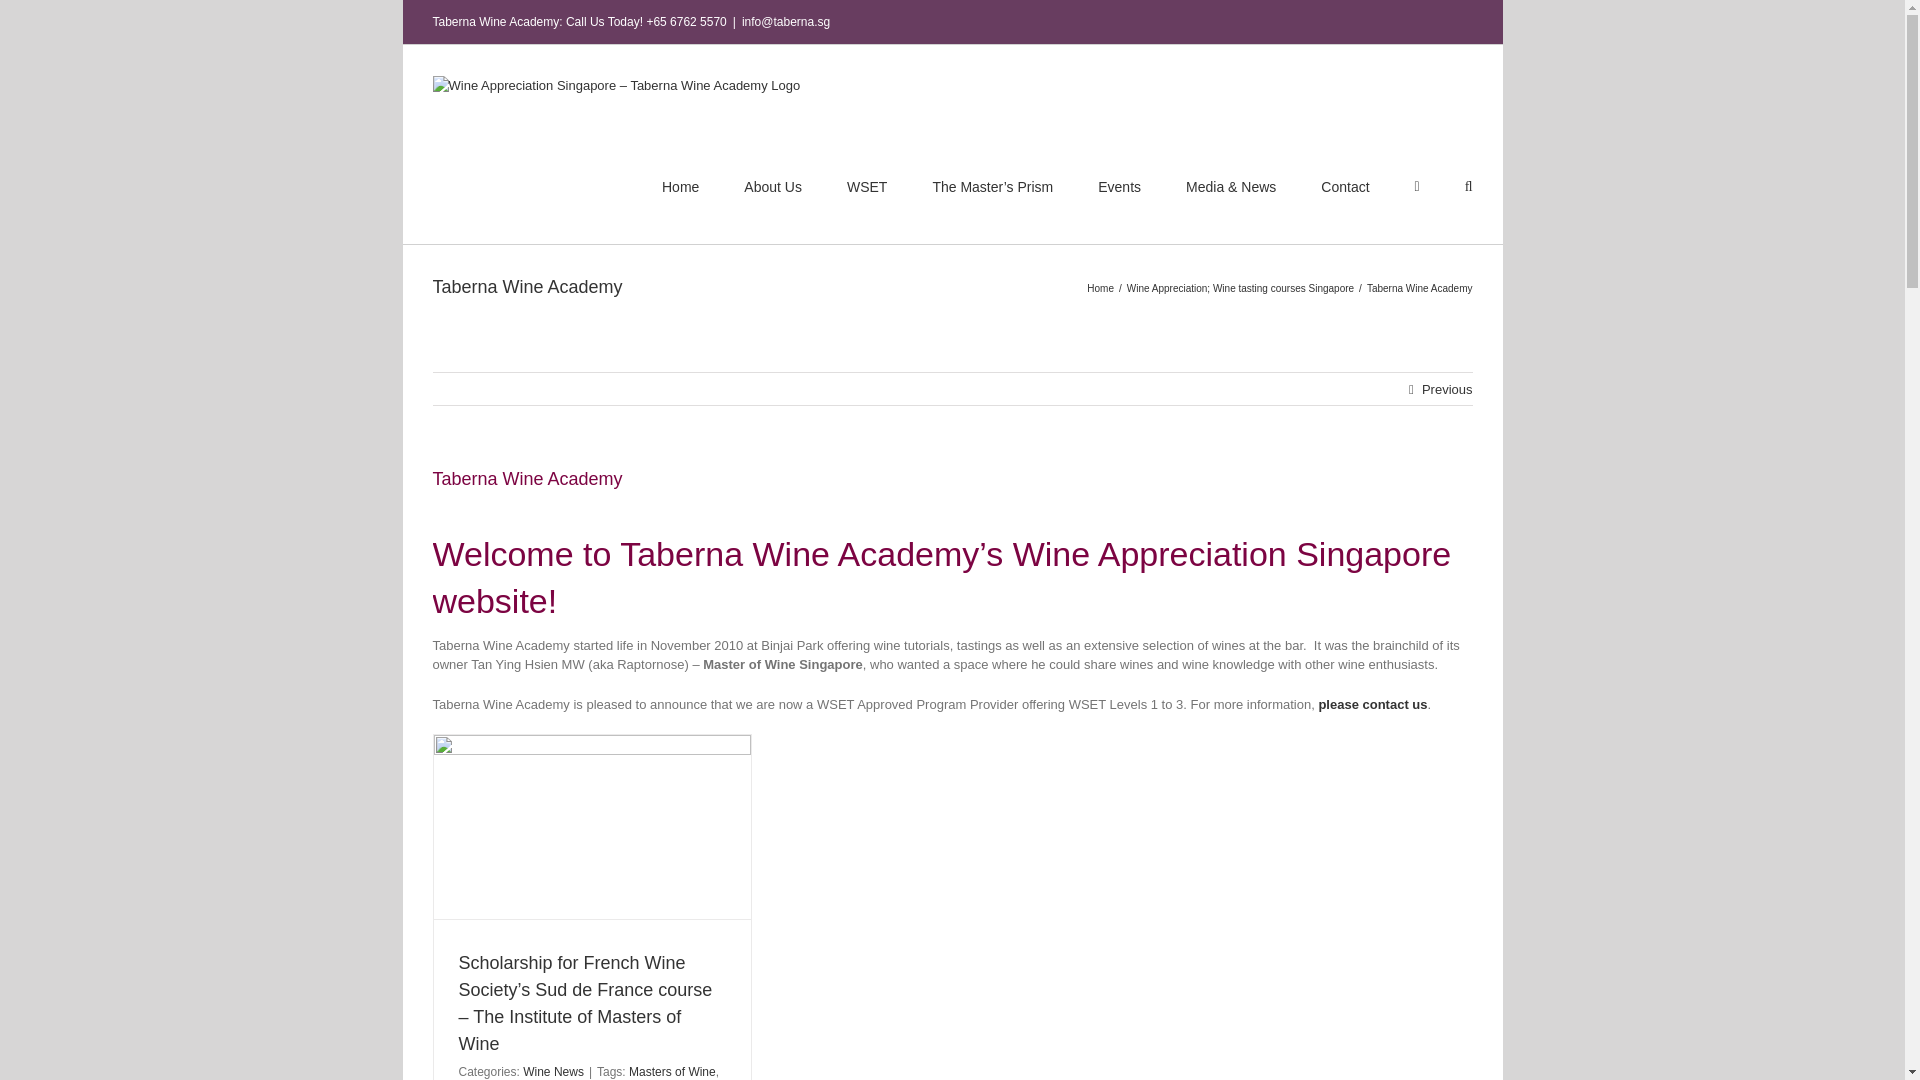 The width and height of the screenshot is (1920, 1080). Describe the element at coordinates (1100, 286) in the screenshot. I see `Home` at that location.